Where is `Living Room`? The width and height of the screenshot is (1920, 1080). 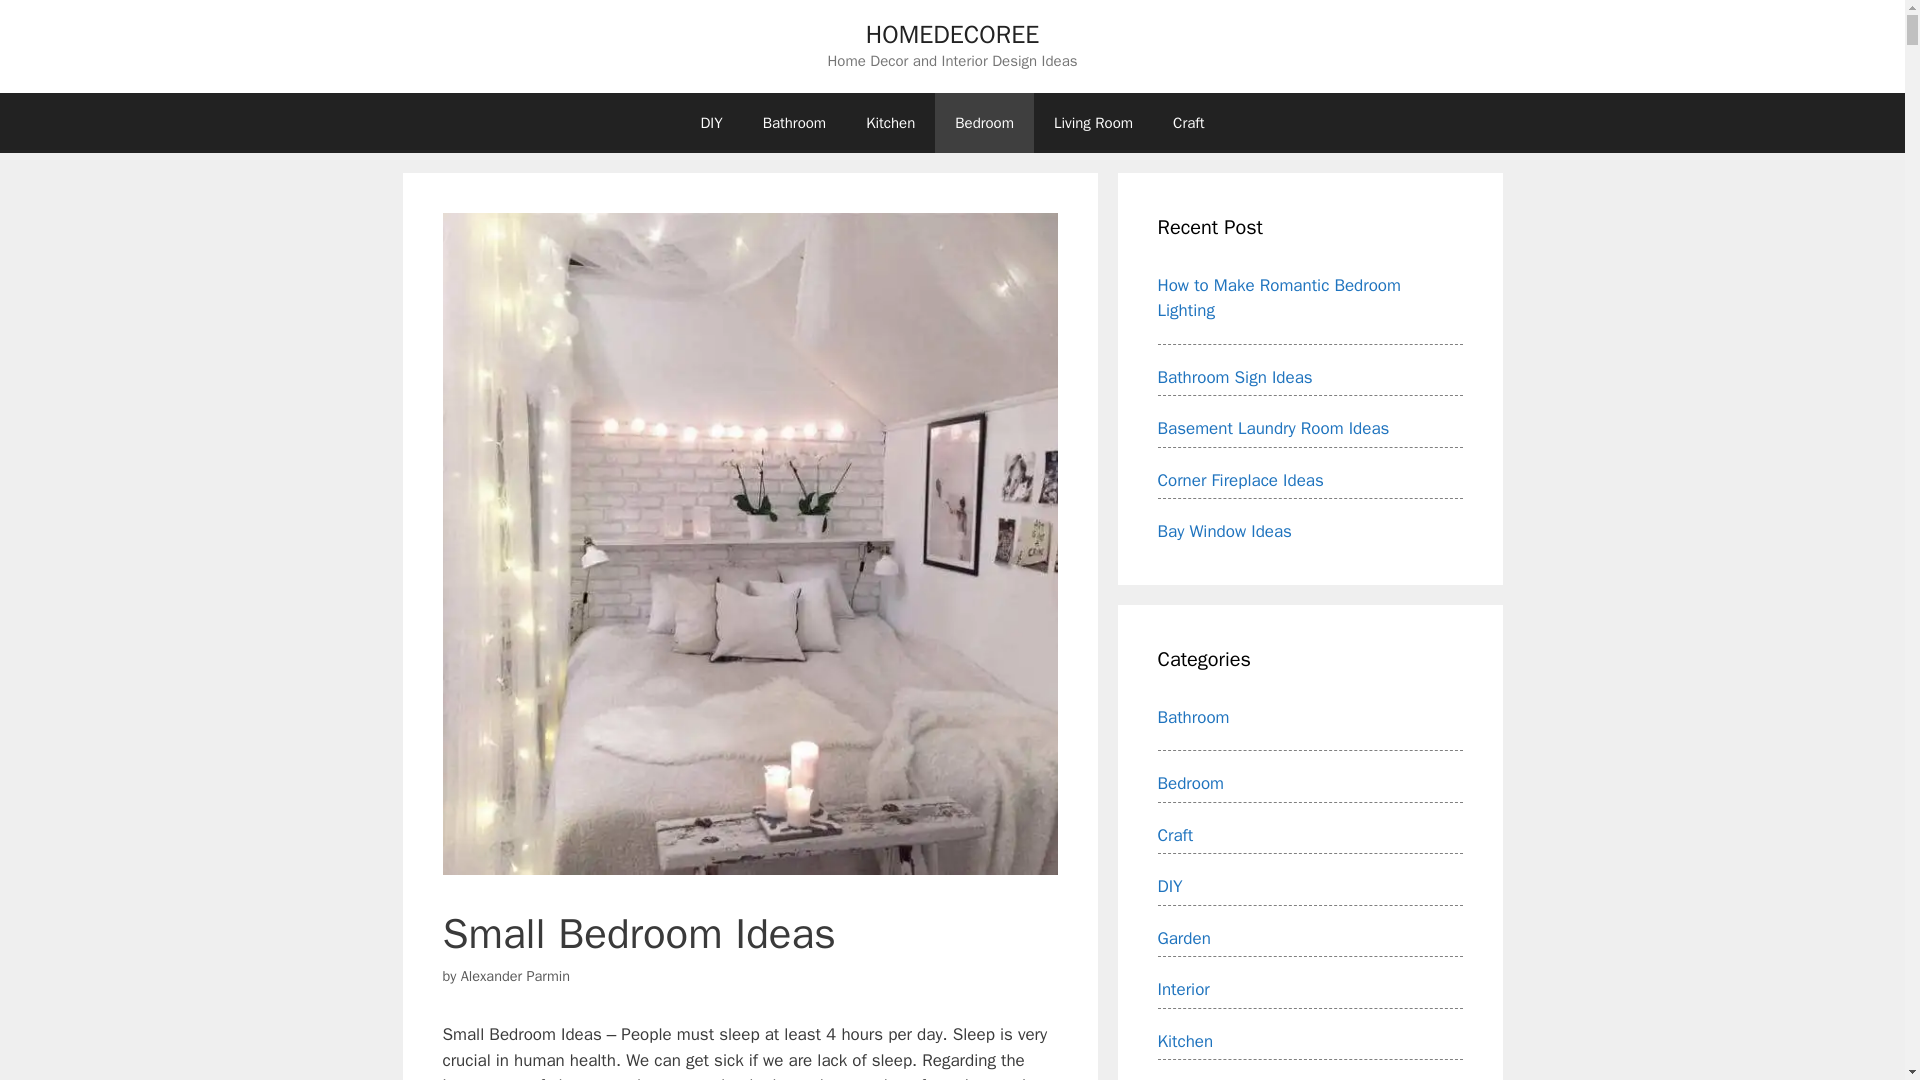 Living Room is located at coordinates (1094, 122).